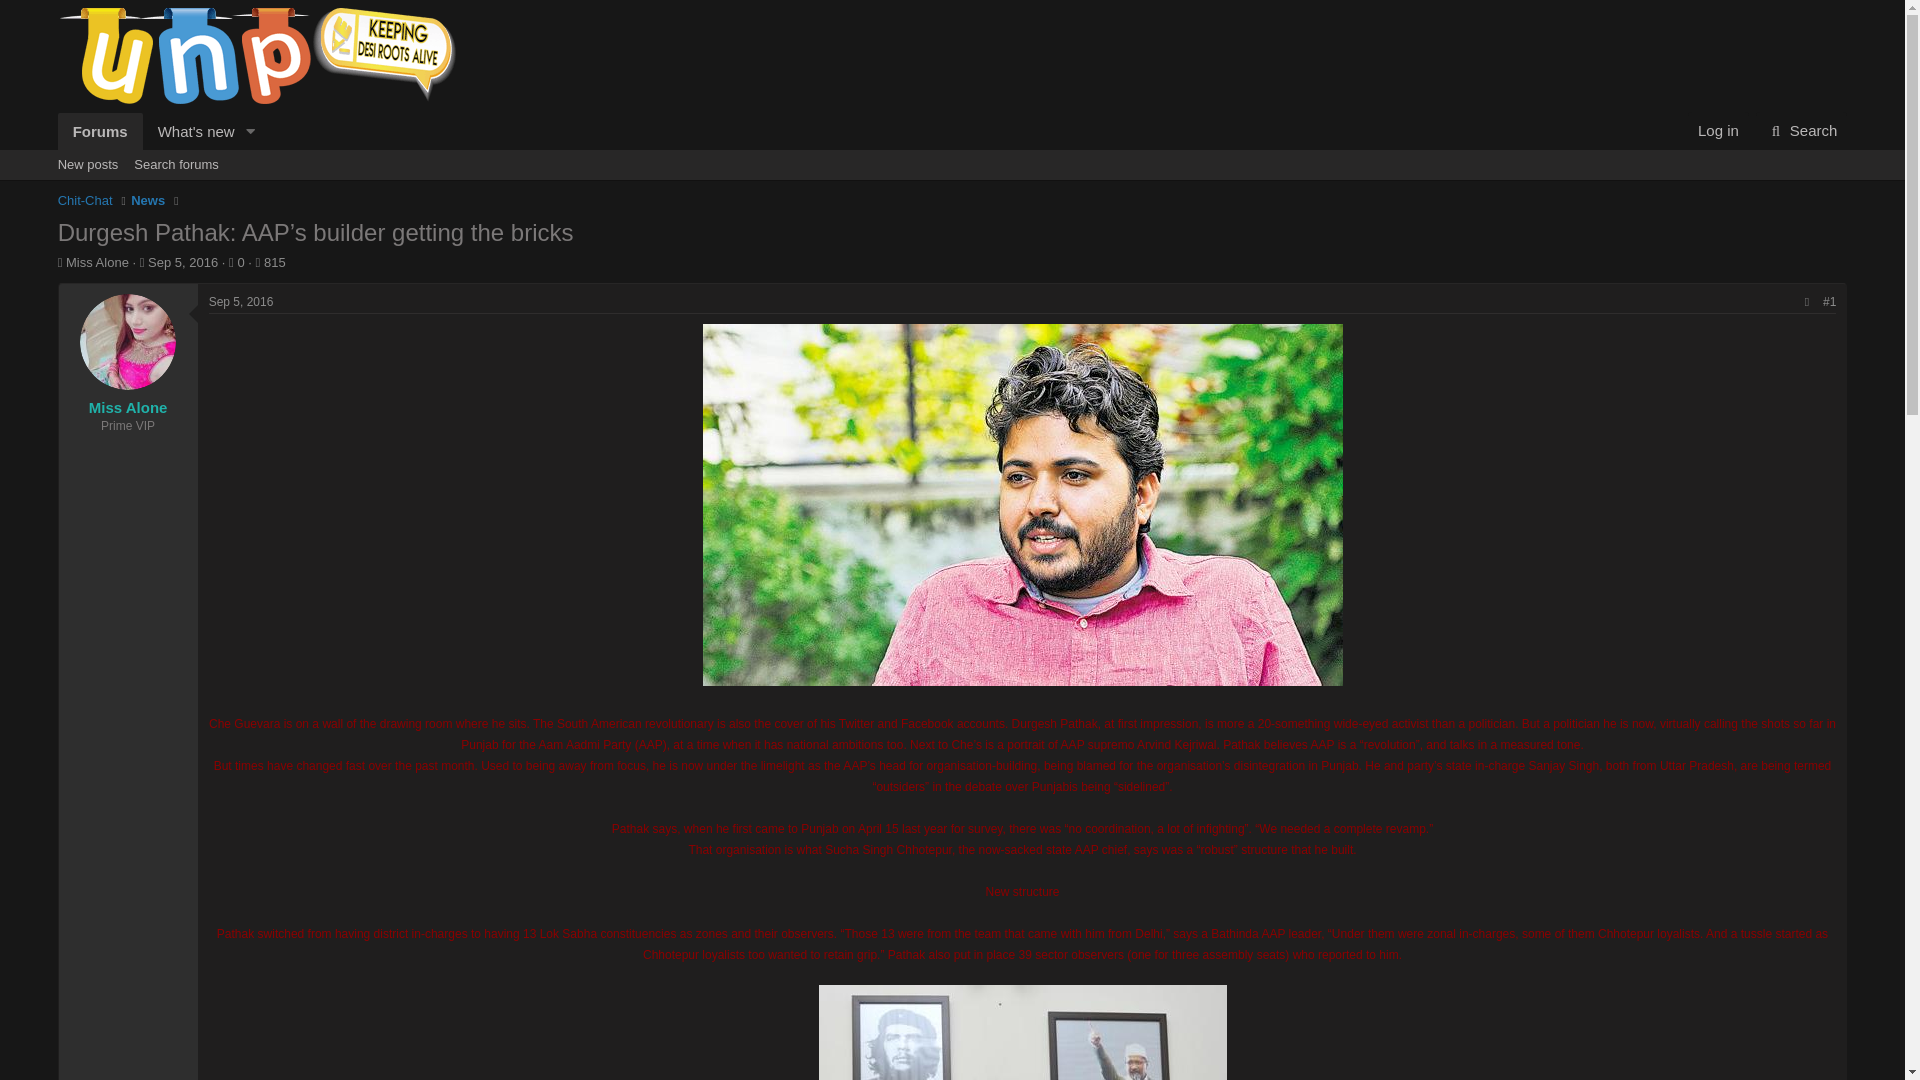  I want to click on Miss Alone, so click(96, 262).